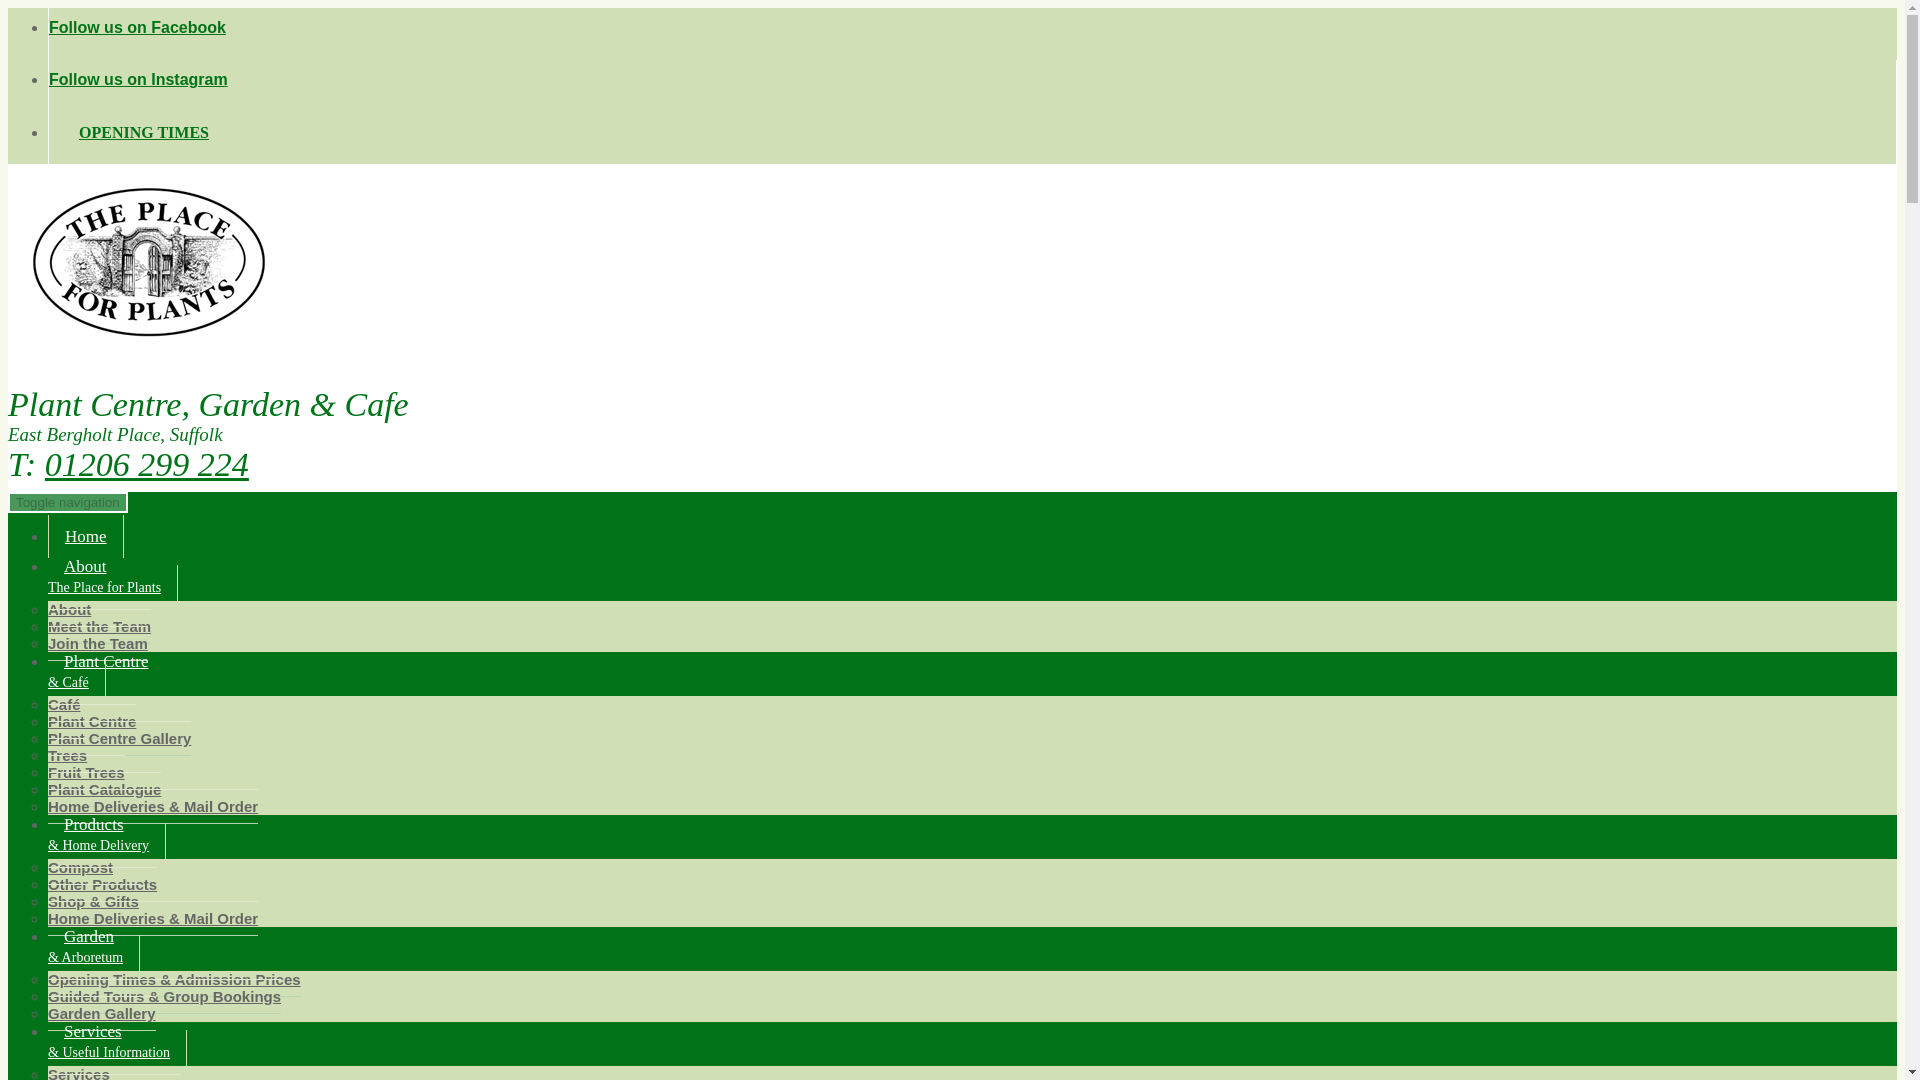  Describe the element at coordinates (98, 643) in the screenshot. I see `Fruit Trees` at that location.